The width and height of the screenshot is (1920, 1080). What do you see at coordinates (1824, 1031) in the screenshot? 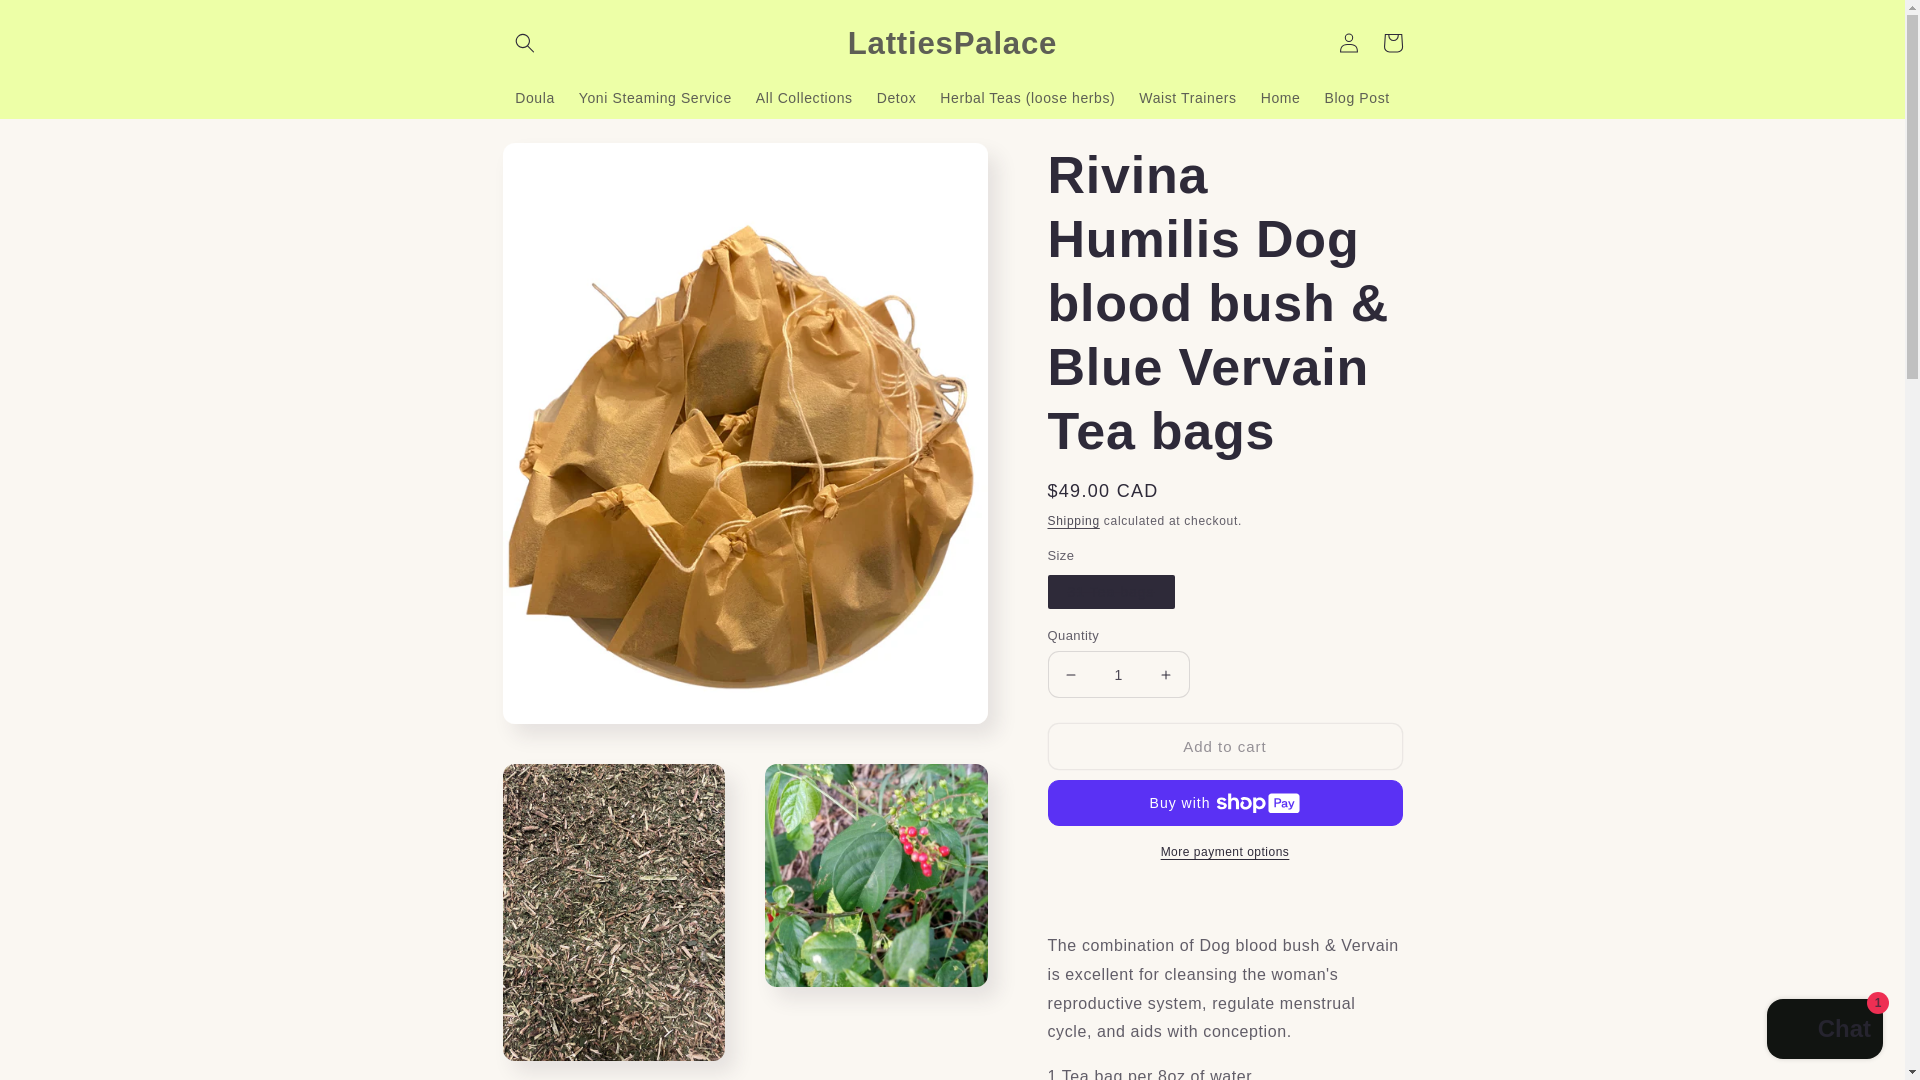
I see `Shopify online store chat` at bounding box center [1824, 1031].